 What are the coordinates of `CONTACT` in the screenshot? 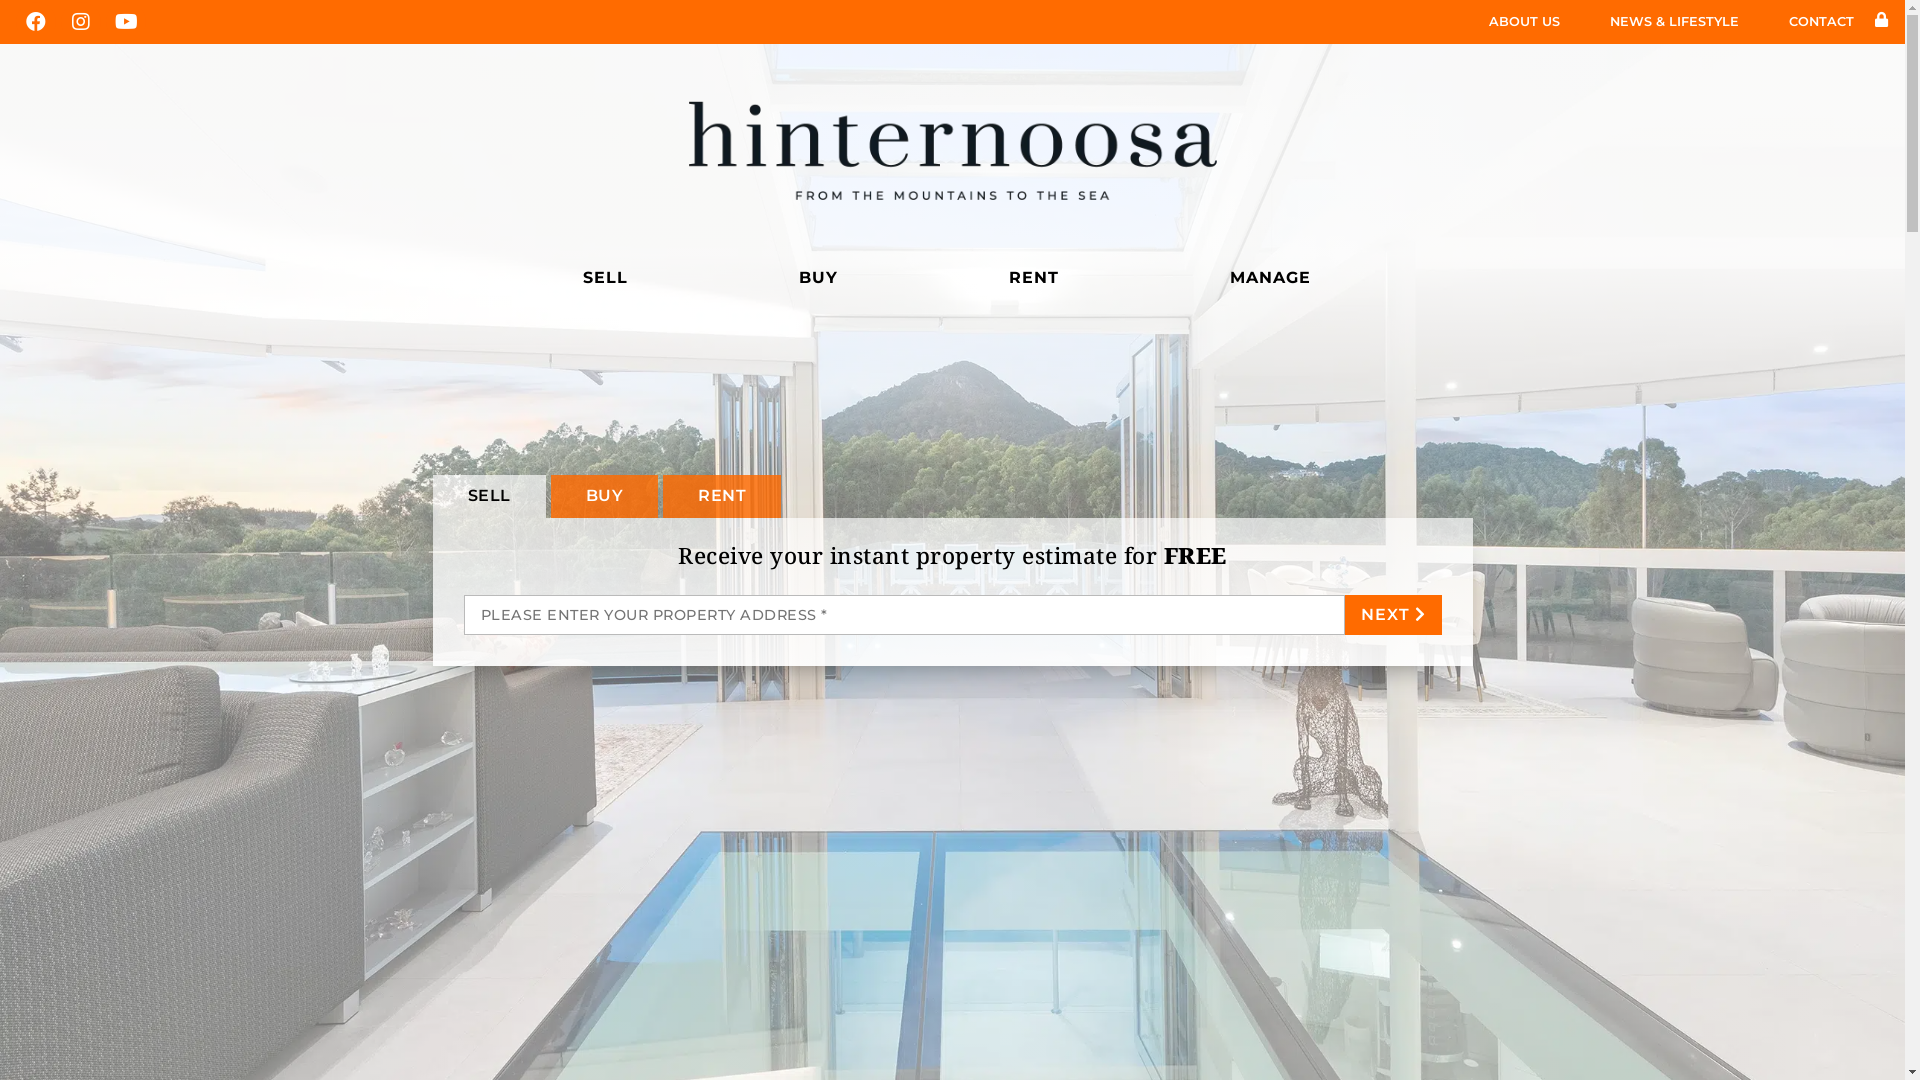 It's located at (1822, 22).